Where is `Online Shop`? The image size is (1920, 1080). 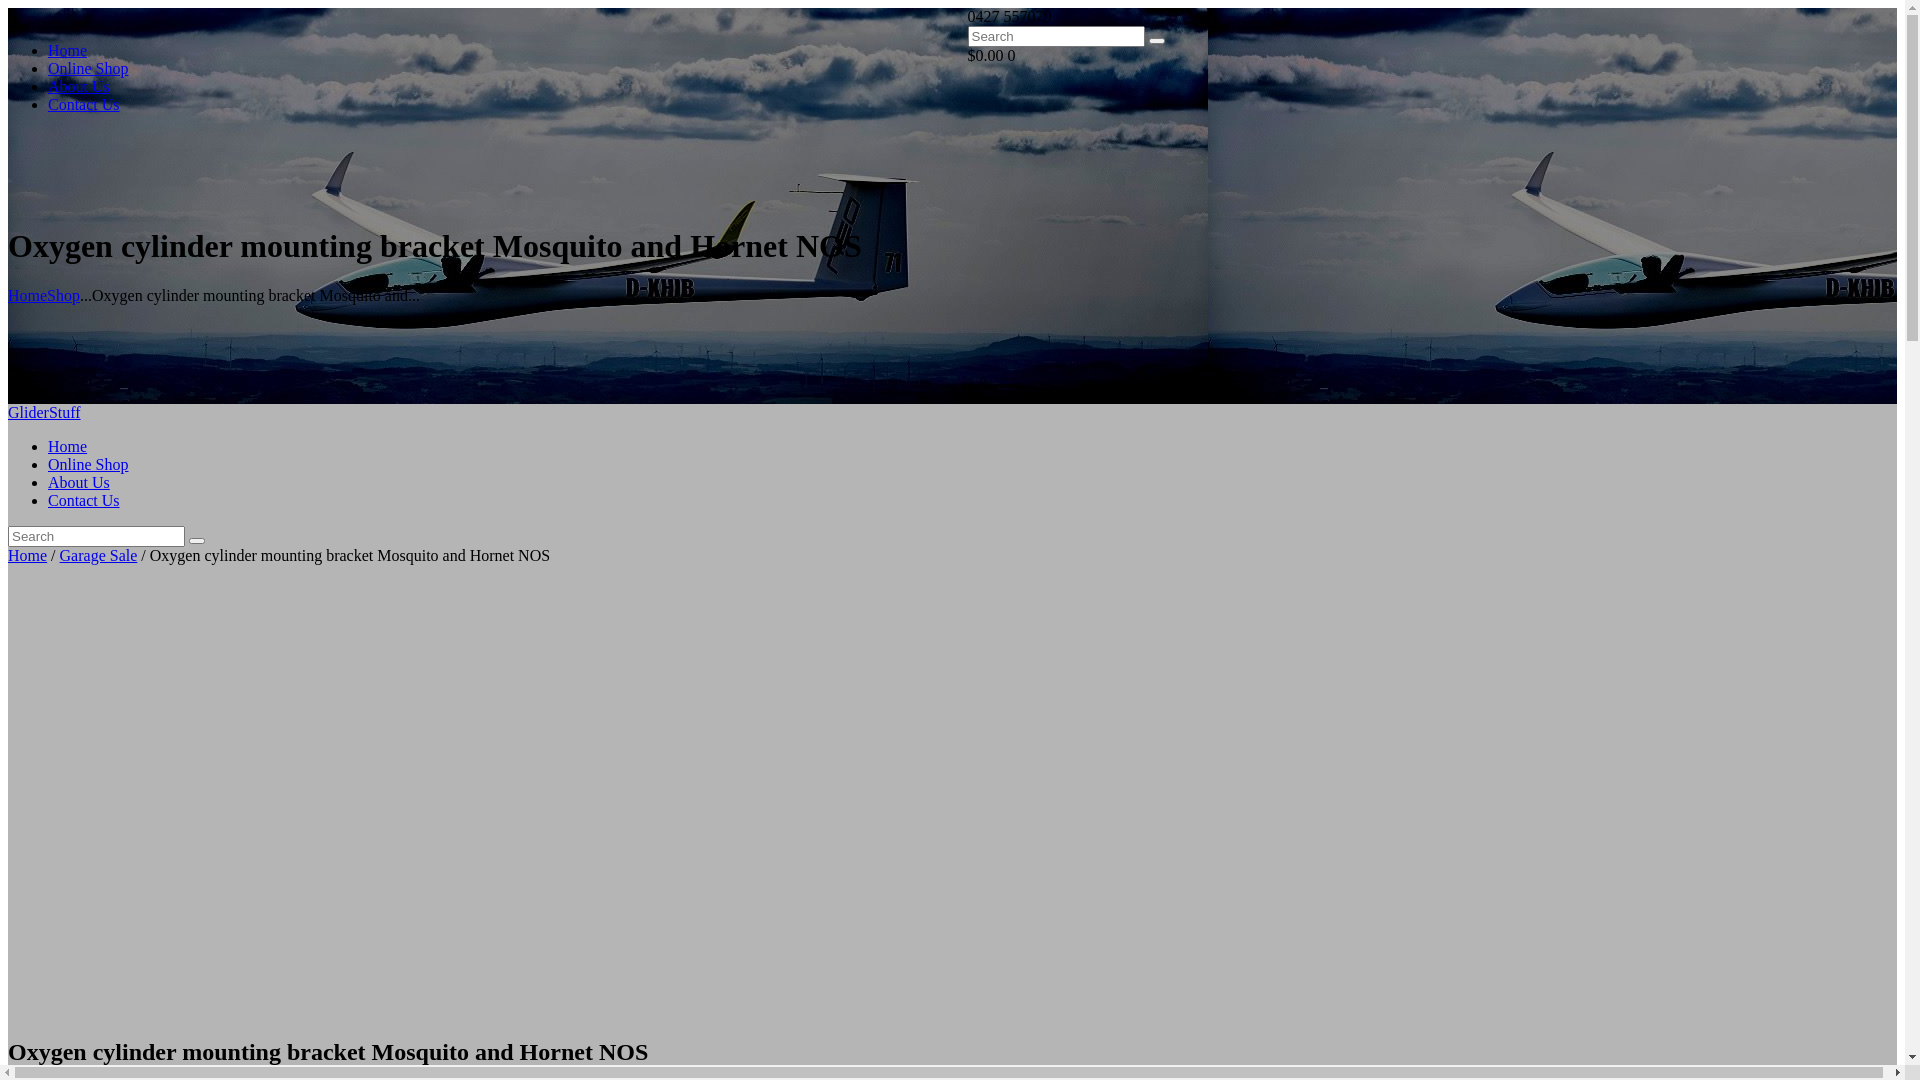 Online Shop is located at coordinates (88, 464).